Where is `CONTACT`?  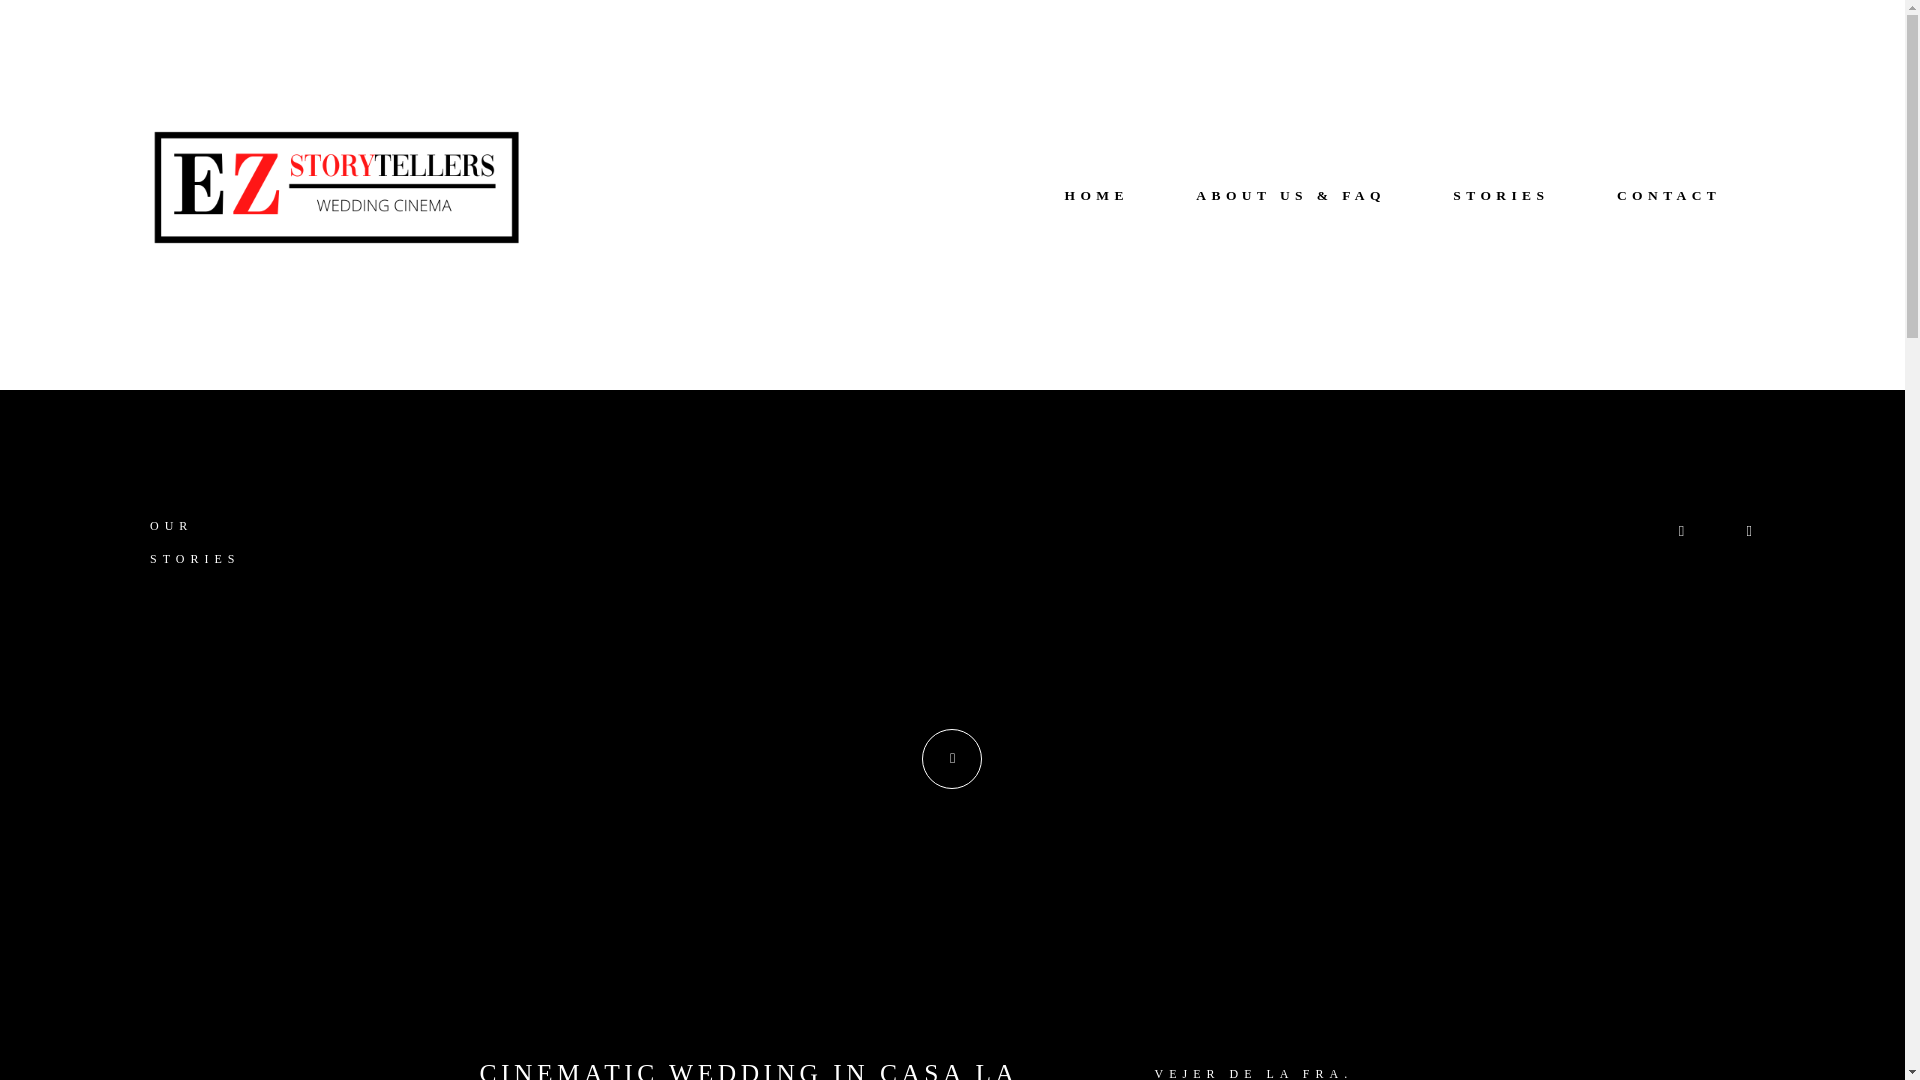
CONTACT is located at coordinates (1668, 196).